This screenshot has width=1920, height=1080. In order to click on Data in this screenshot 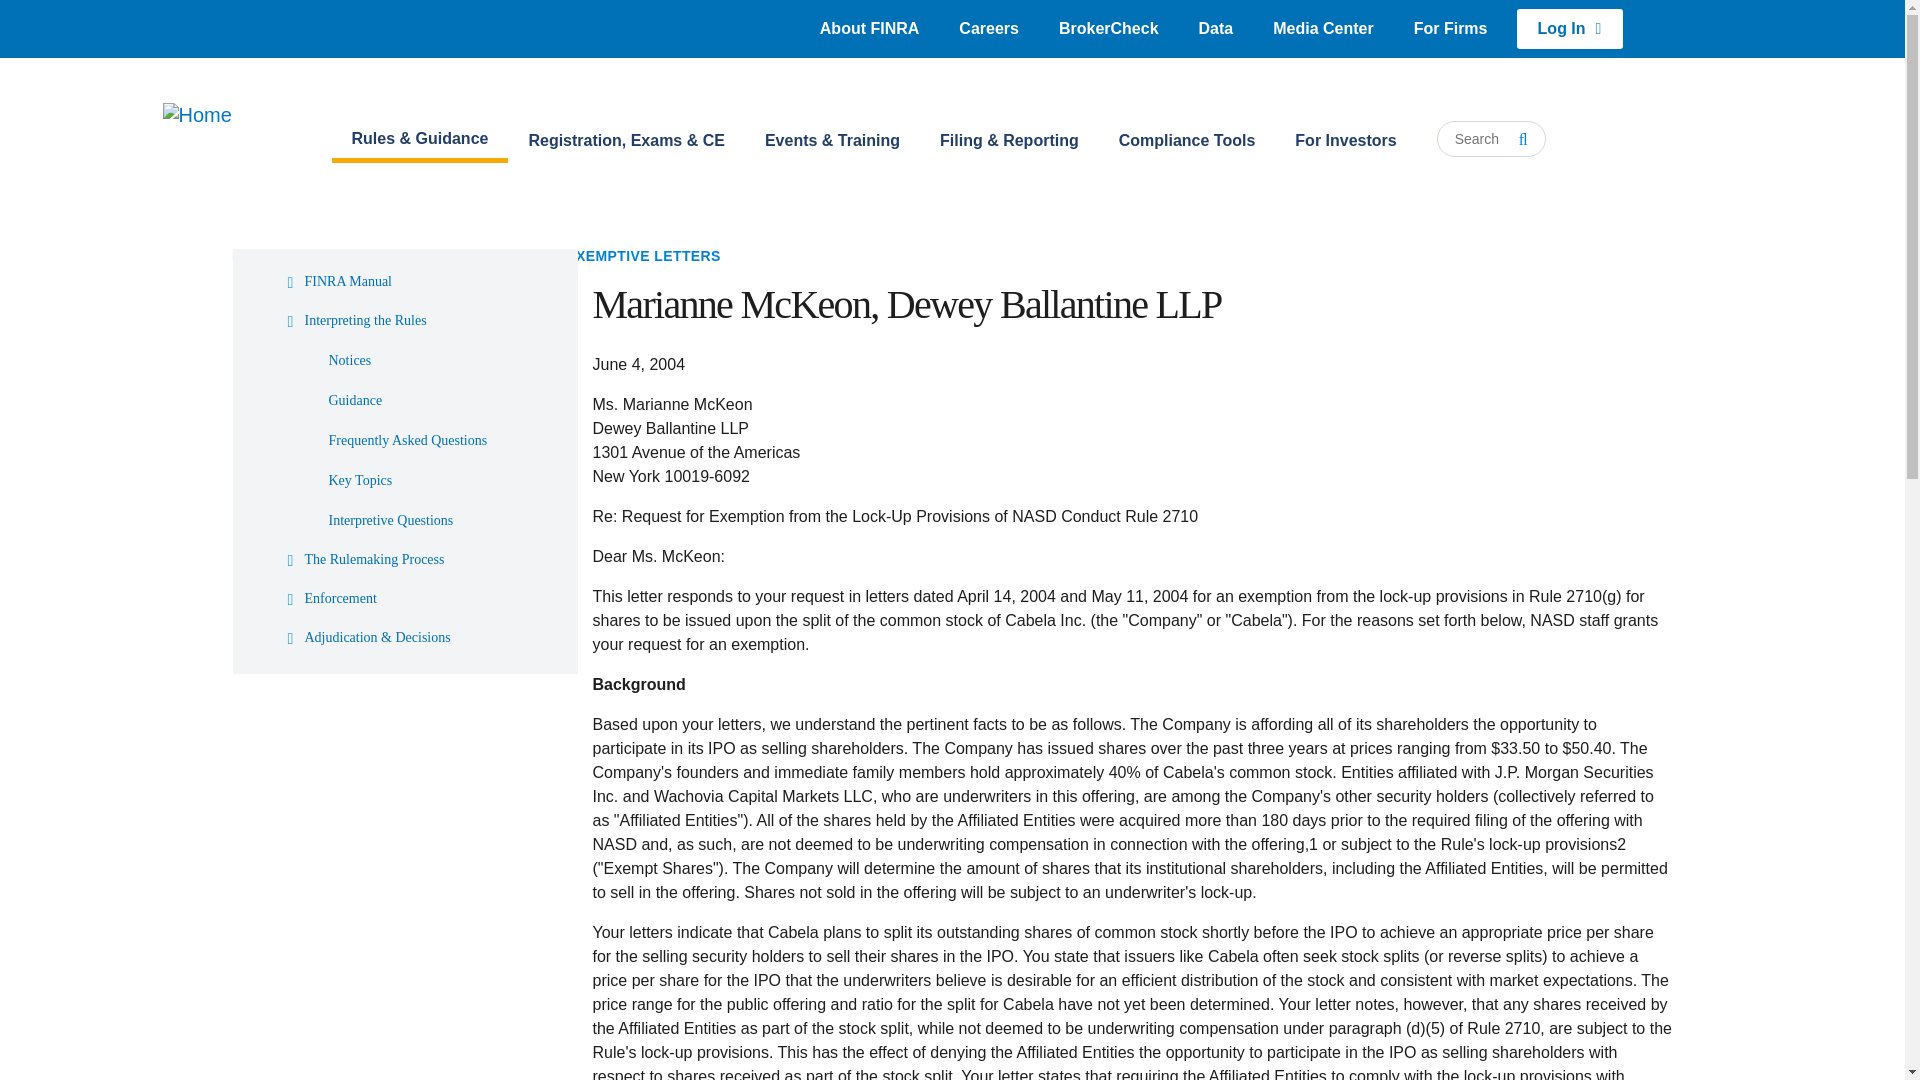, I will do `click(1216, 28)`.